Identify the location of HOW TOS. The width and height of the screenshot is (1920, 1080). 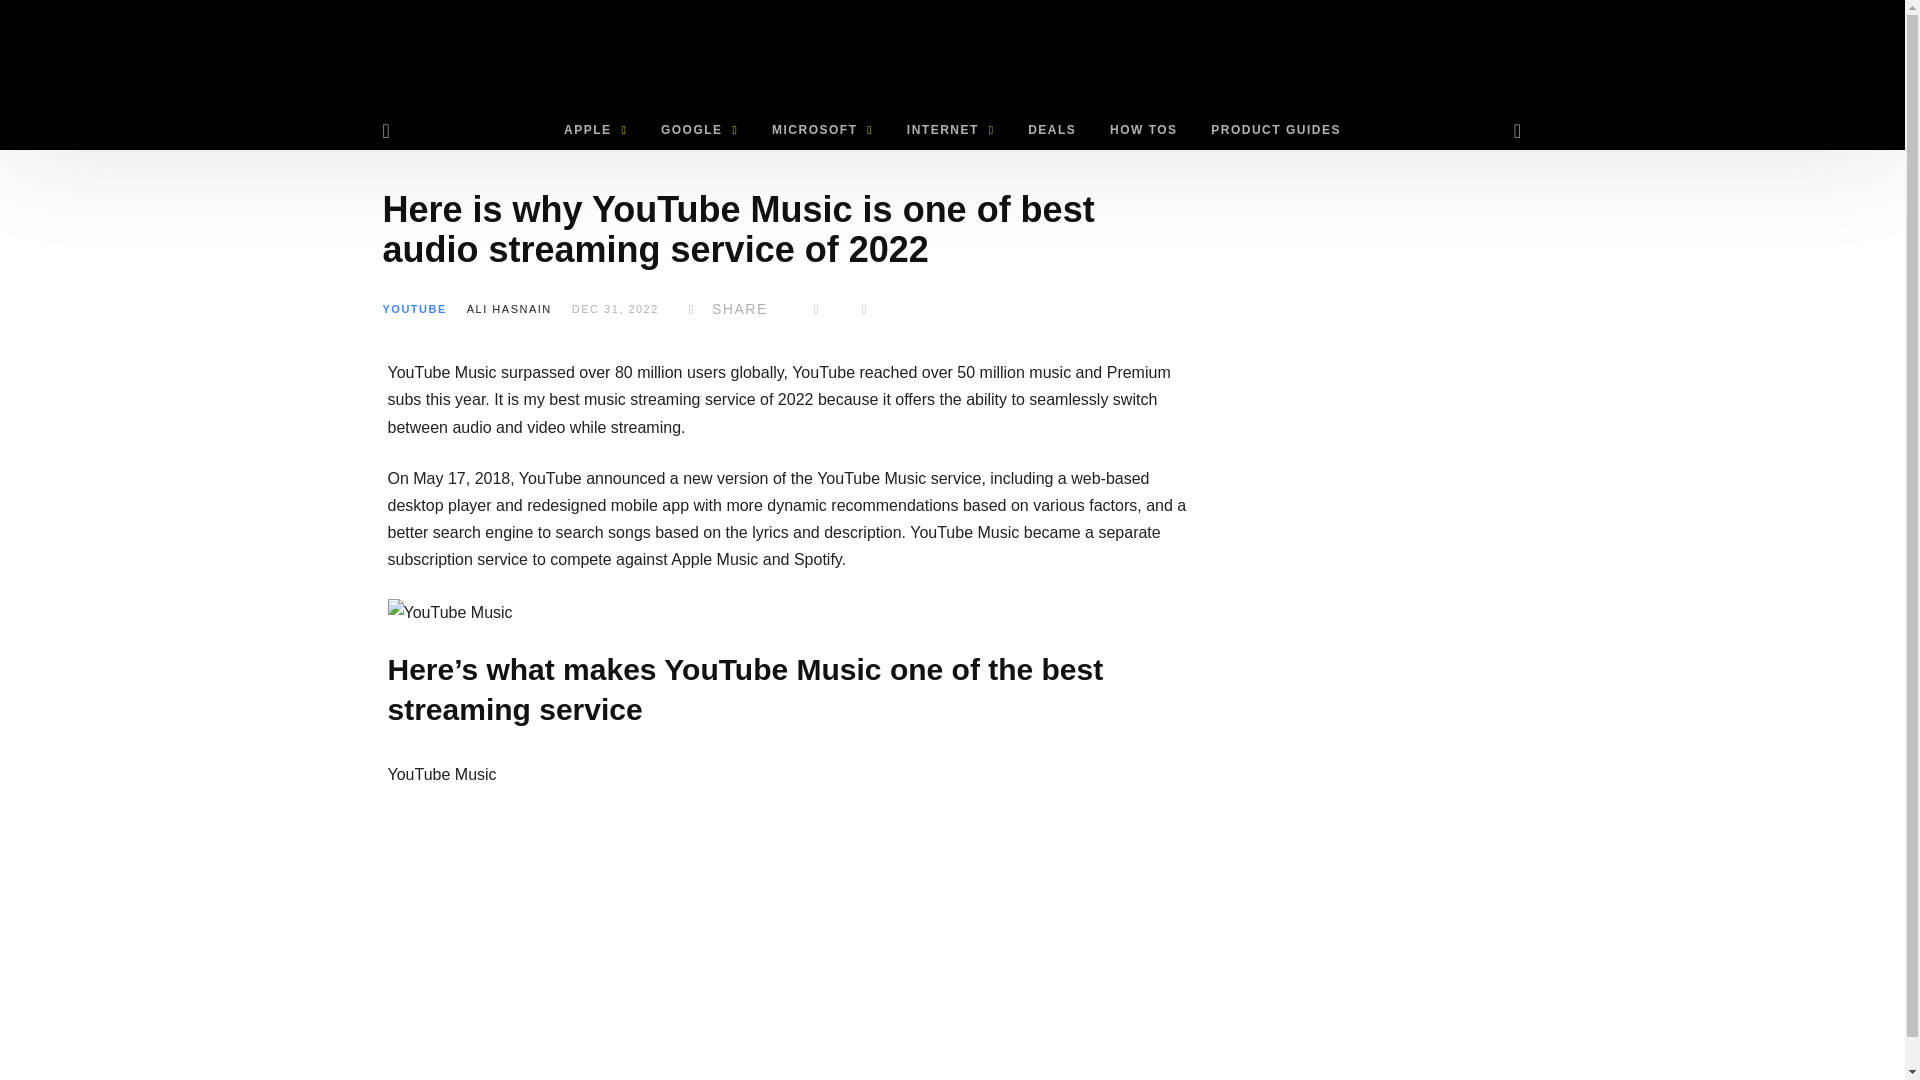
(1143, 130).